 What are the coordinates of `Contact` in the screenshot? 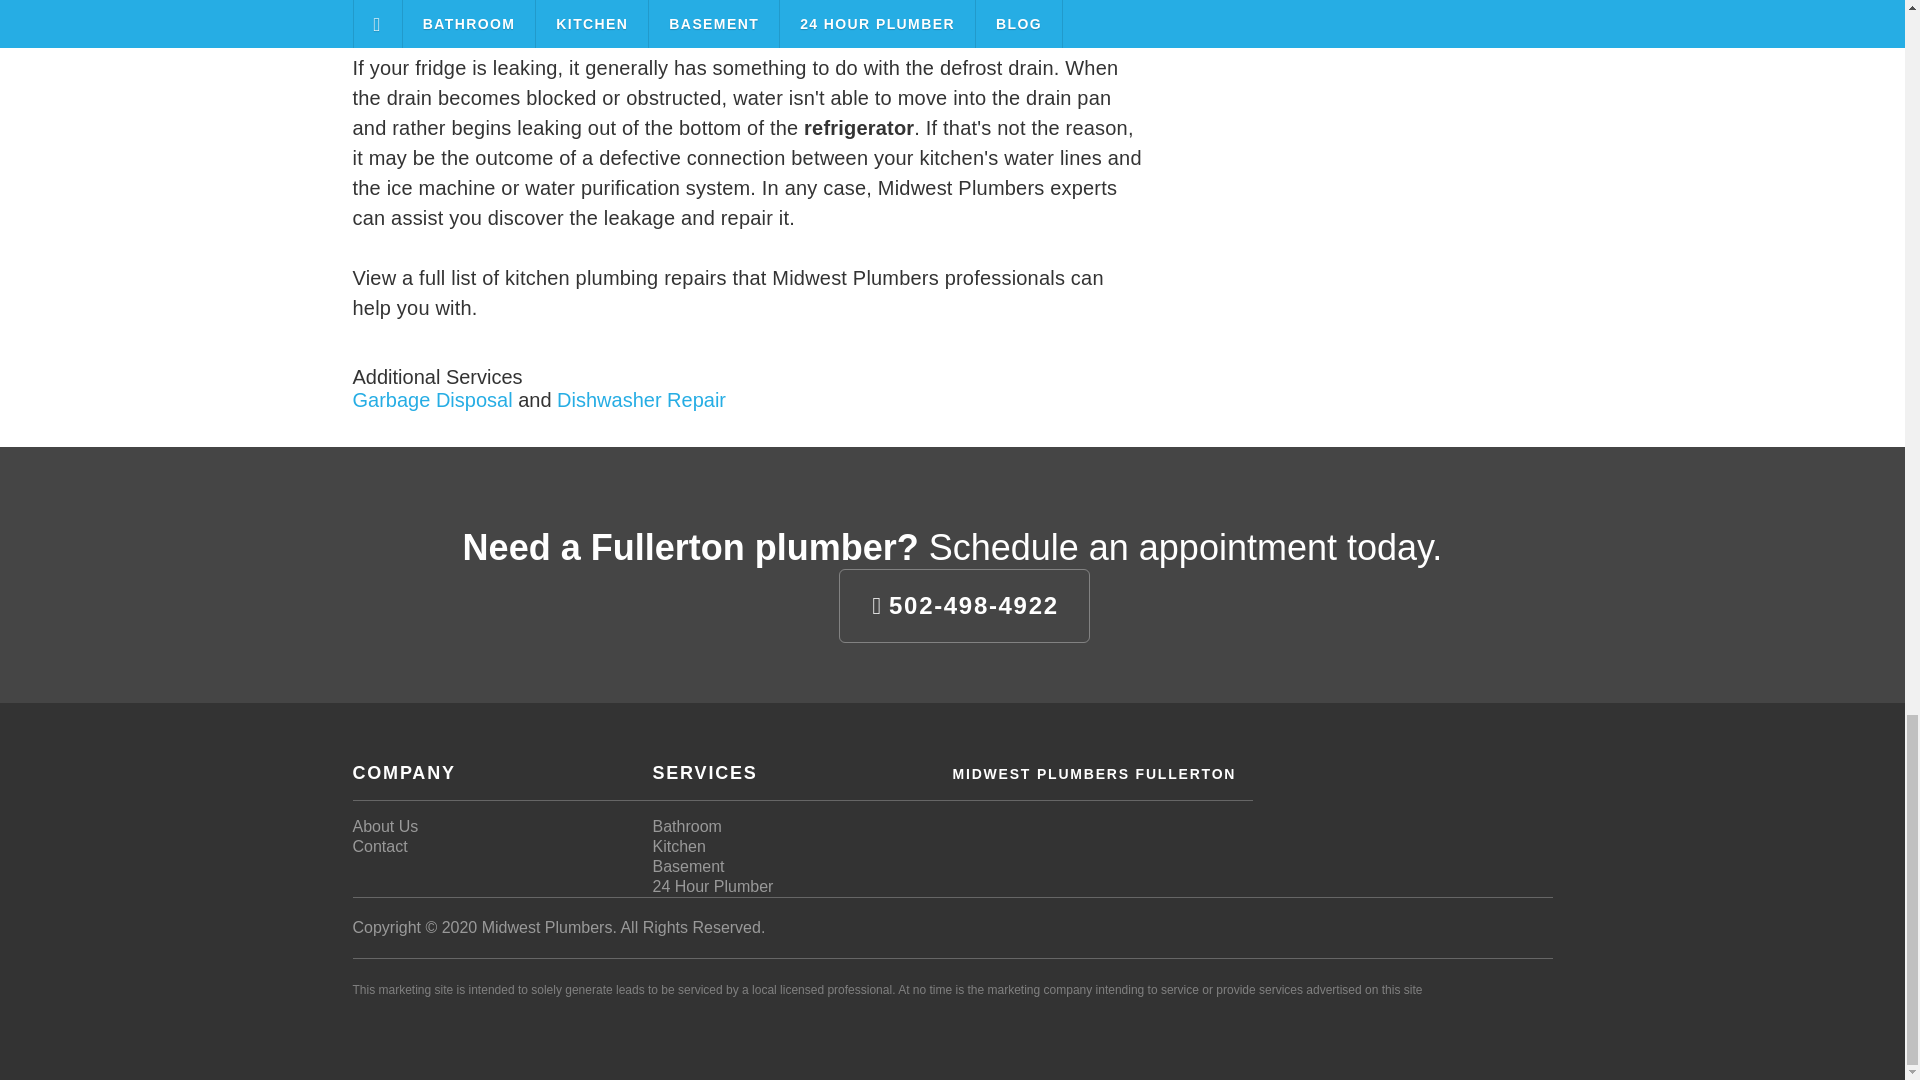 It's located at (379, 846).